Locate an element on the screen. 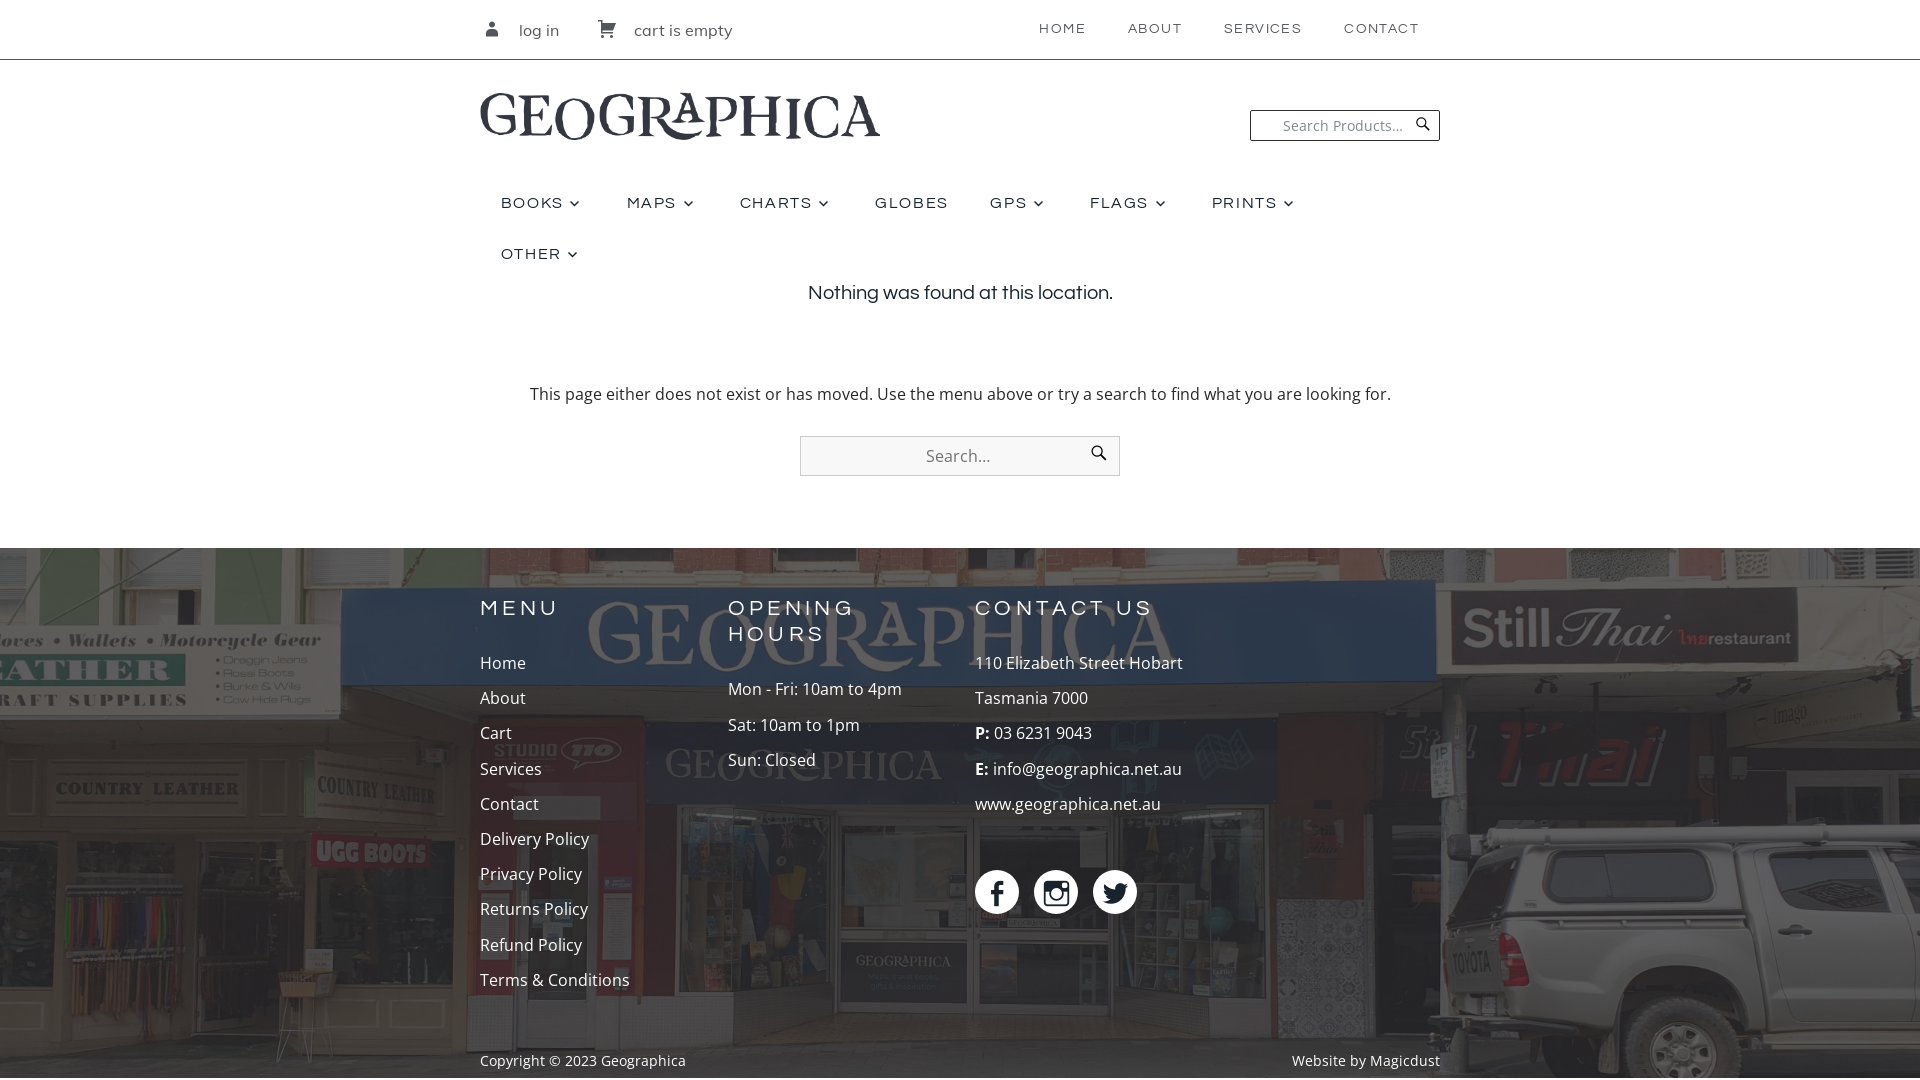 This screenshot has height=1080, width=1920. Search is located at coordinates (1099, 456).